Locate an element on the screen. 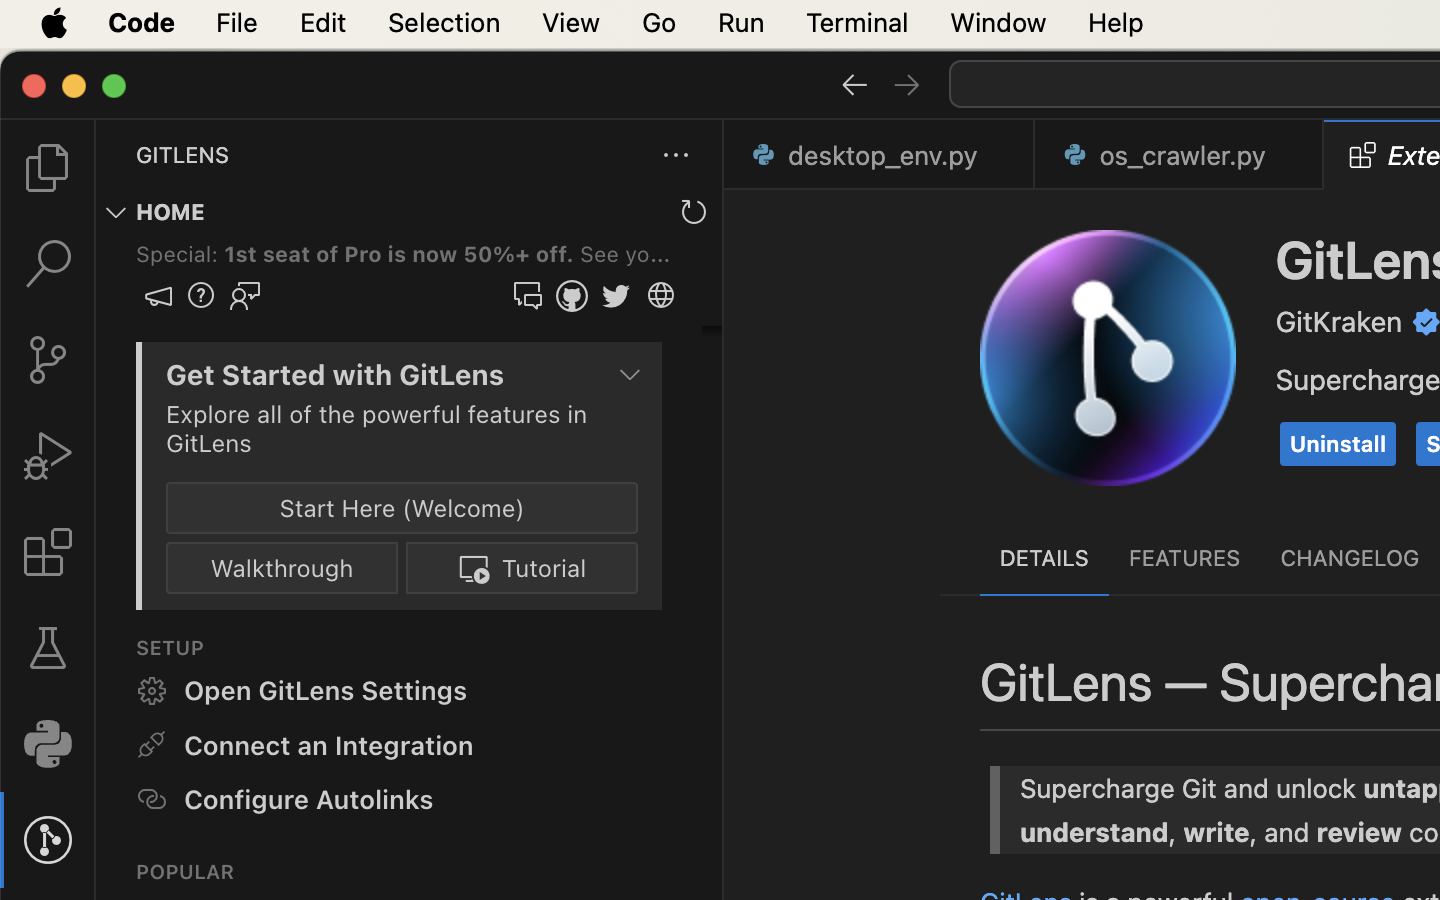 The height and width of the screenshot is (900, 1440). 0 desktop_env.py   is located at coordinates (880, 155).